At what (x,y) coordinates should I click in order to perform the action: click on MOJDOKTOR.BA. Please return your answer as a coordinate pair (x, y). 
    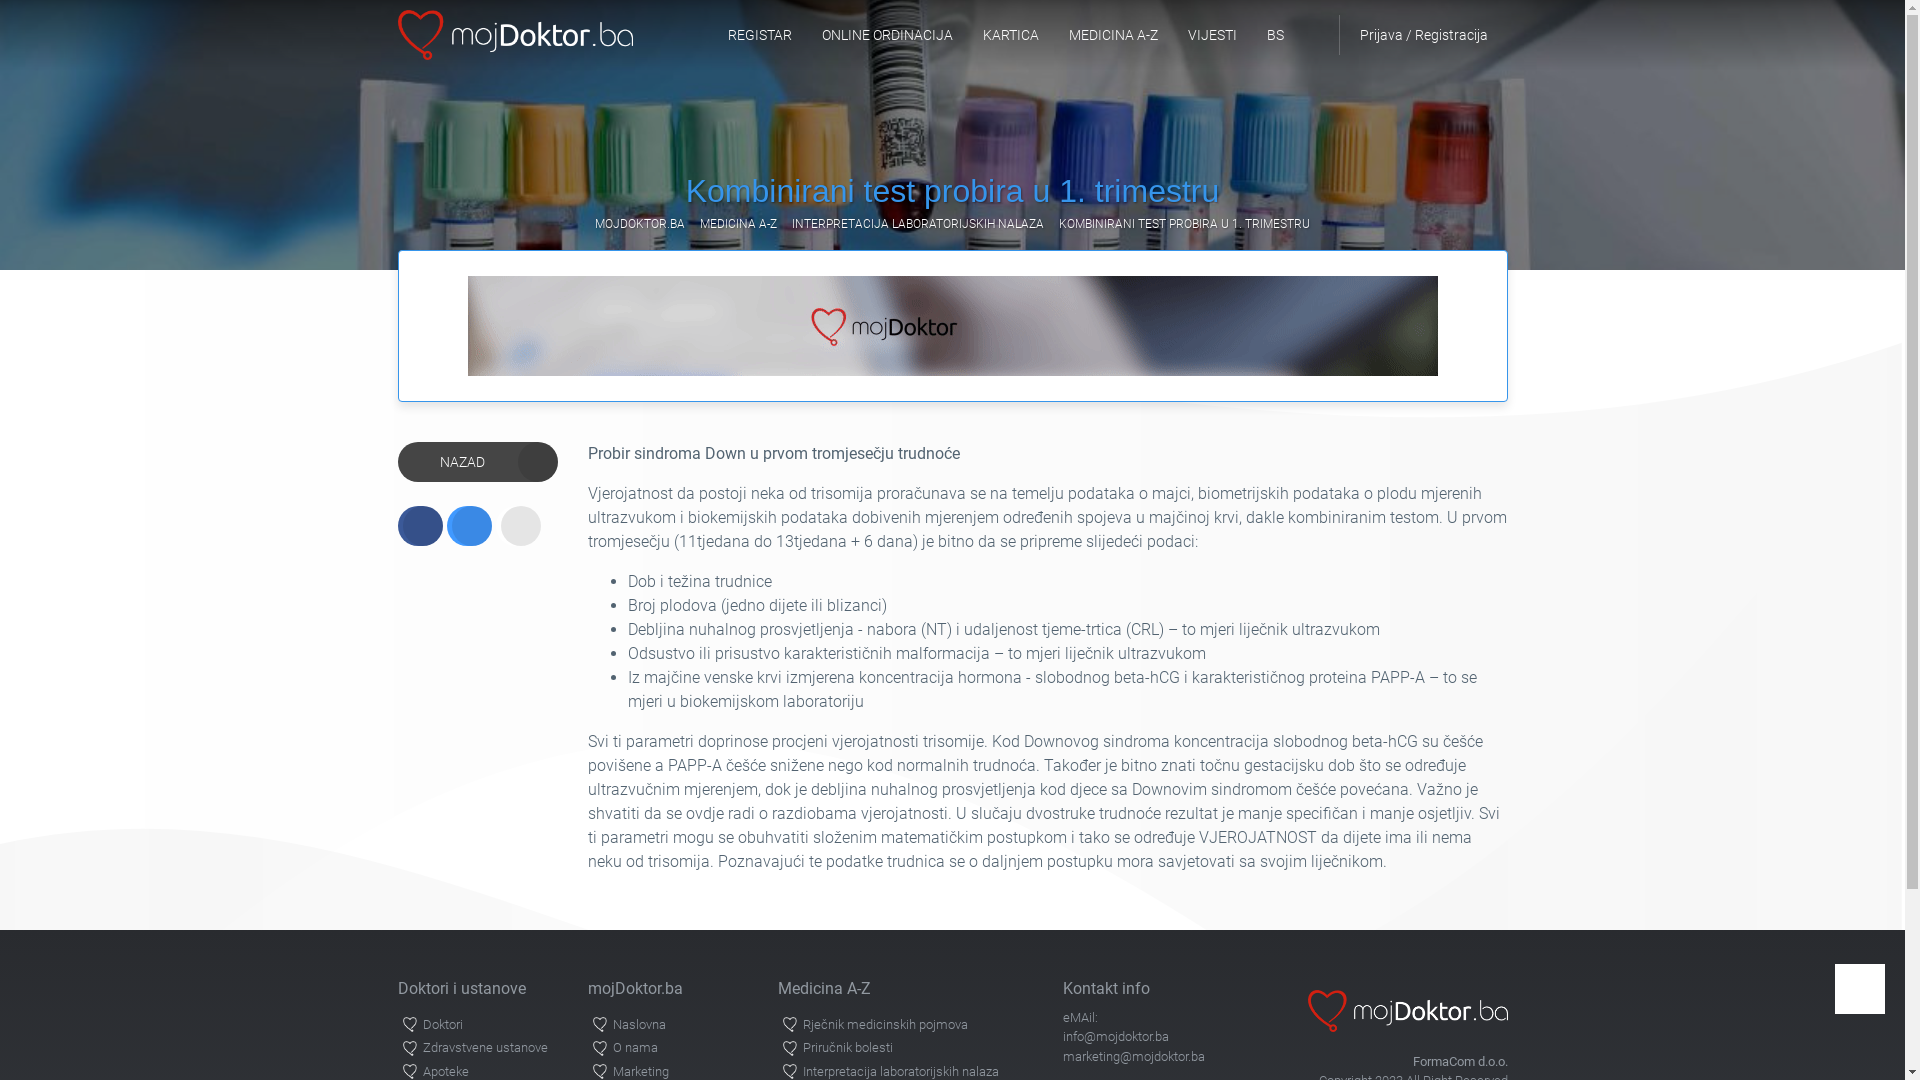
    Looking at the image, I should click on (640, 224).